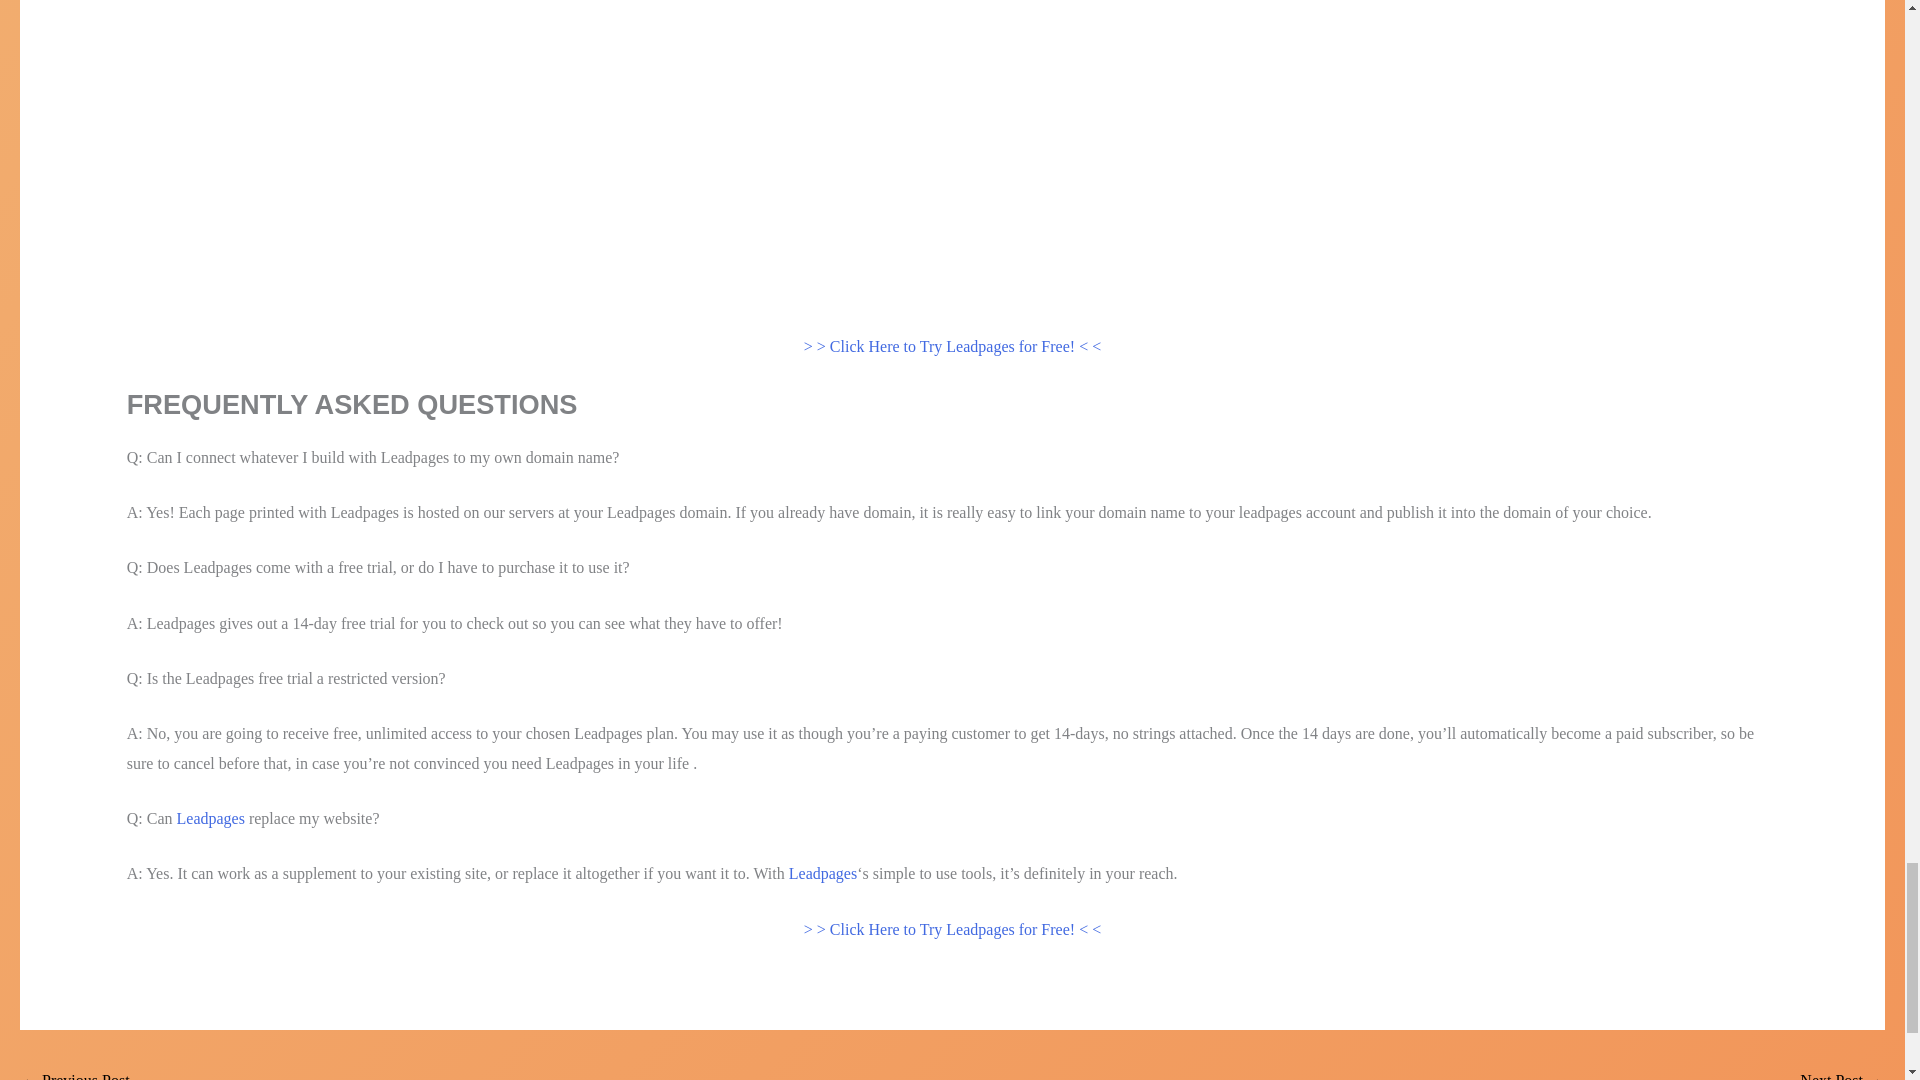 This screenshot has width=1920, height=1080. What do you see at coordinates (210, 818) in the screenshot?
I see `Leadpages` at bounding box center [210, 818].